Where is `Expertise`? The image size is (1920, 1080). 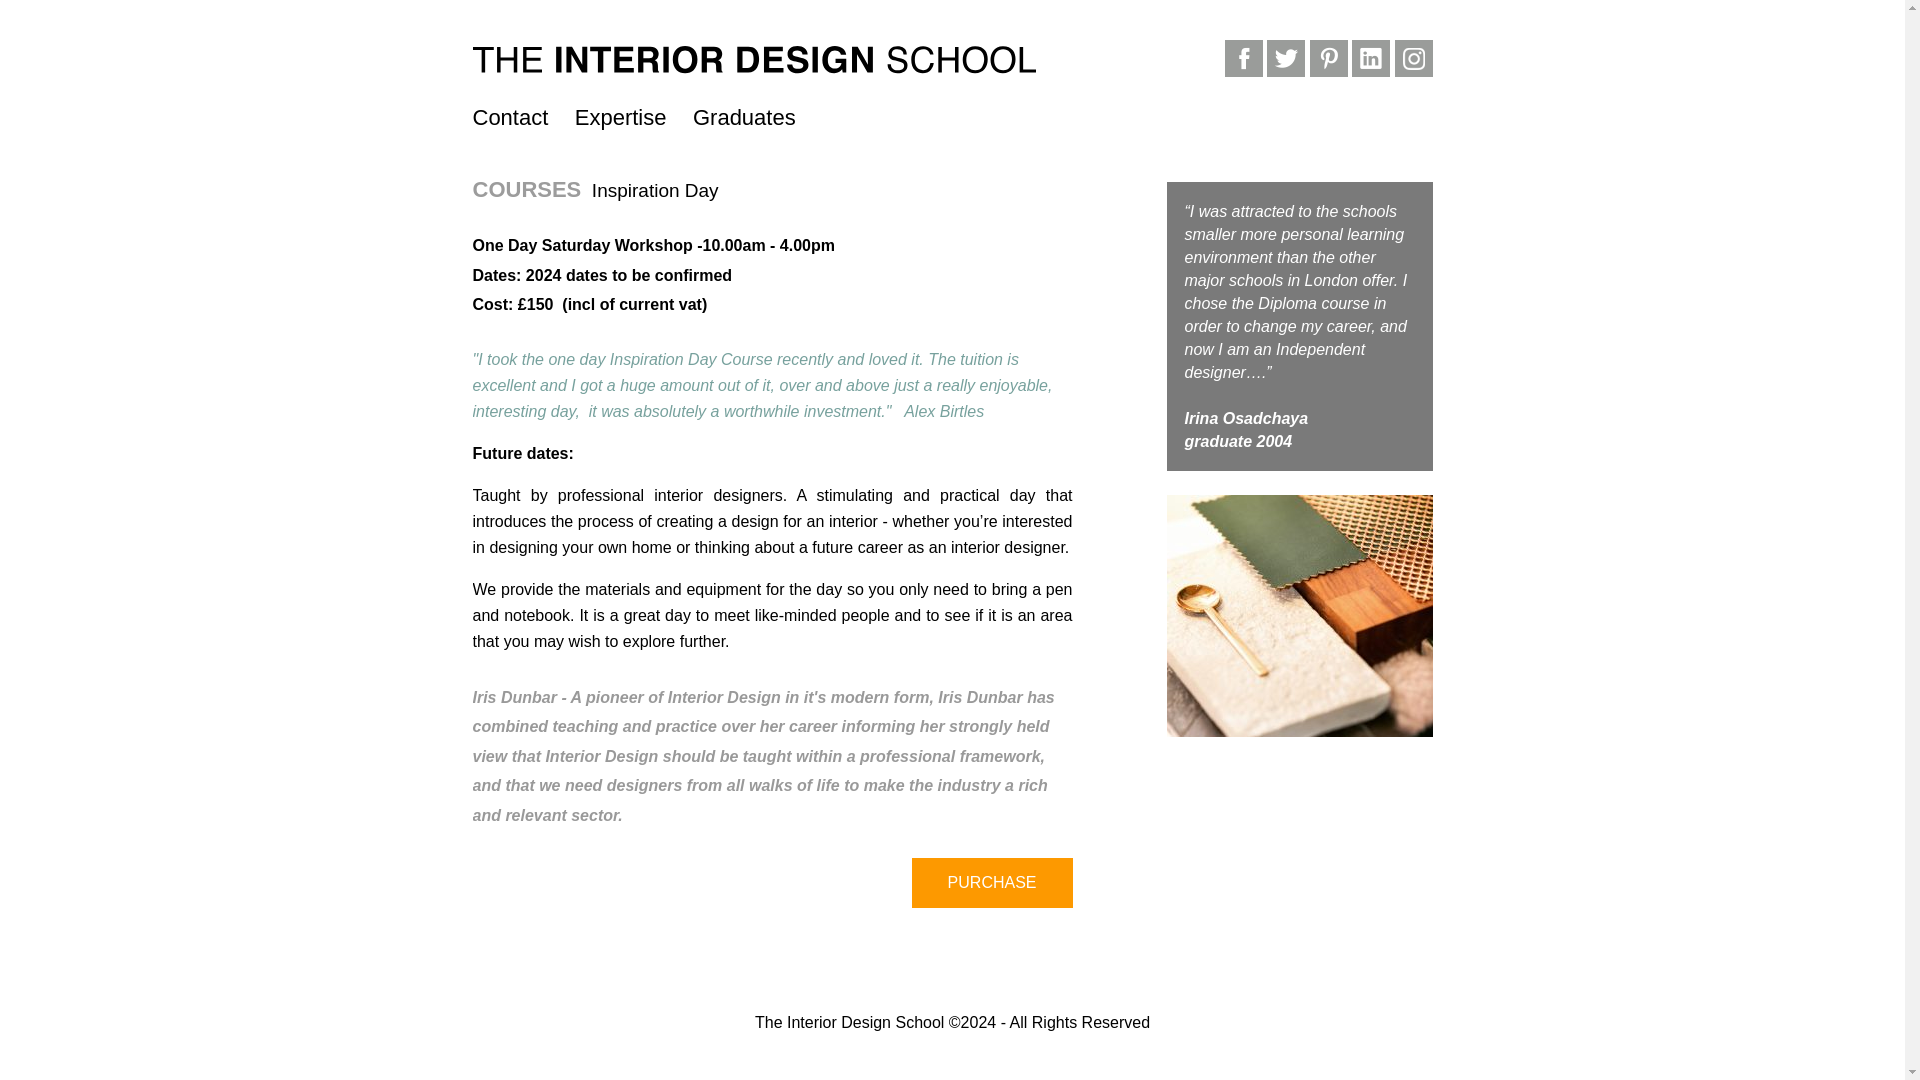 Expertise is located at coordinates (620, 117).